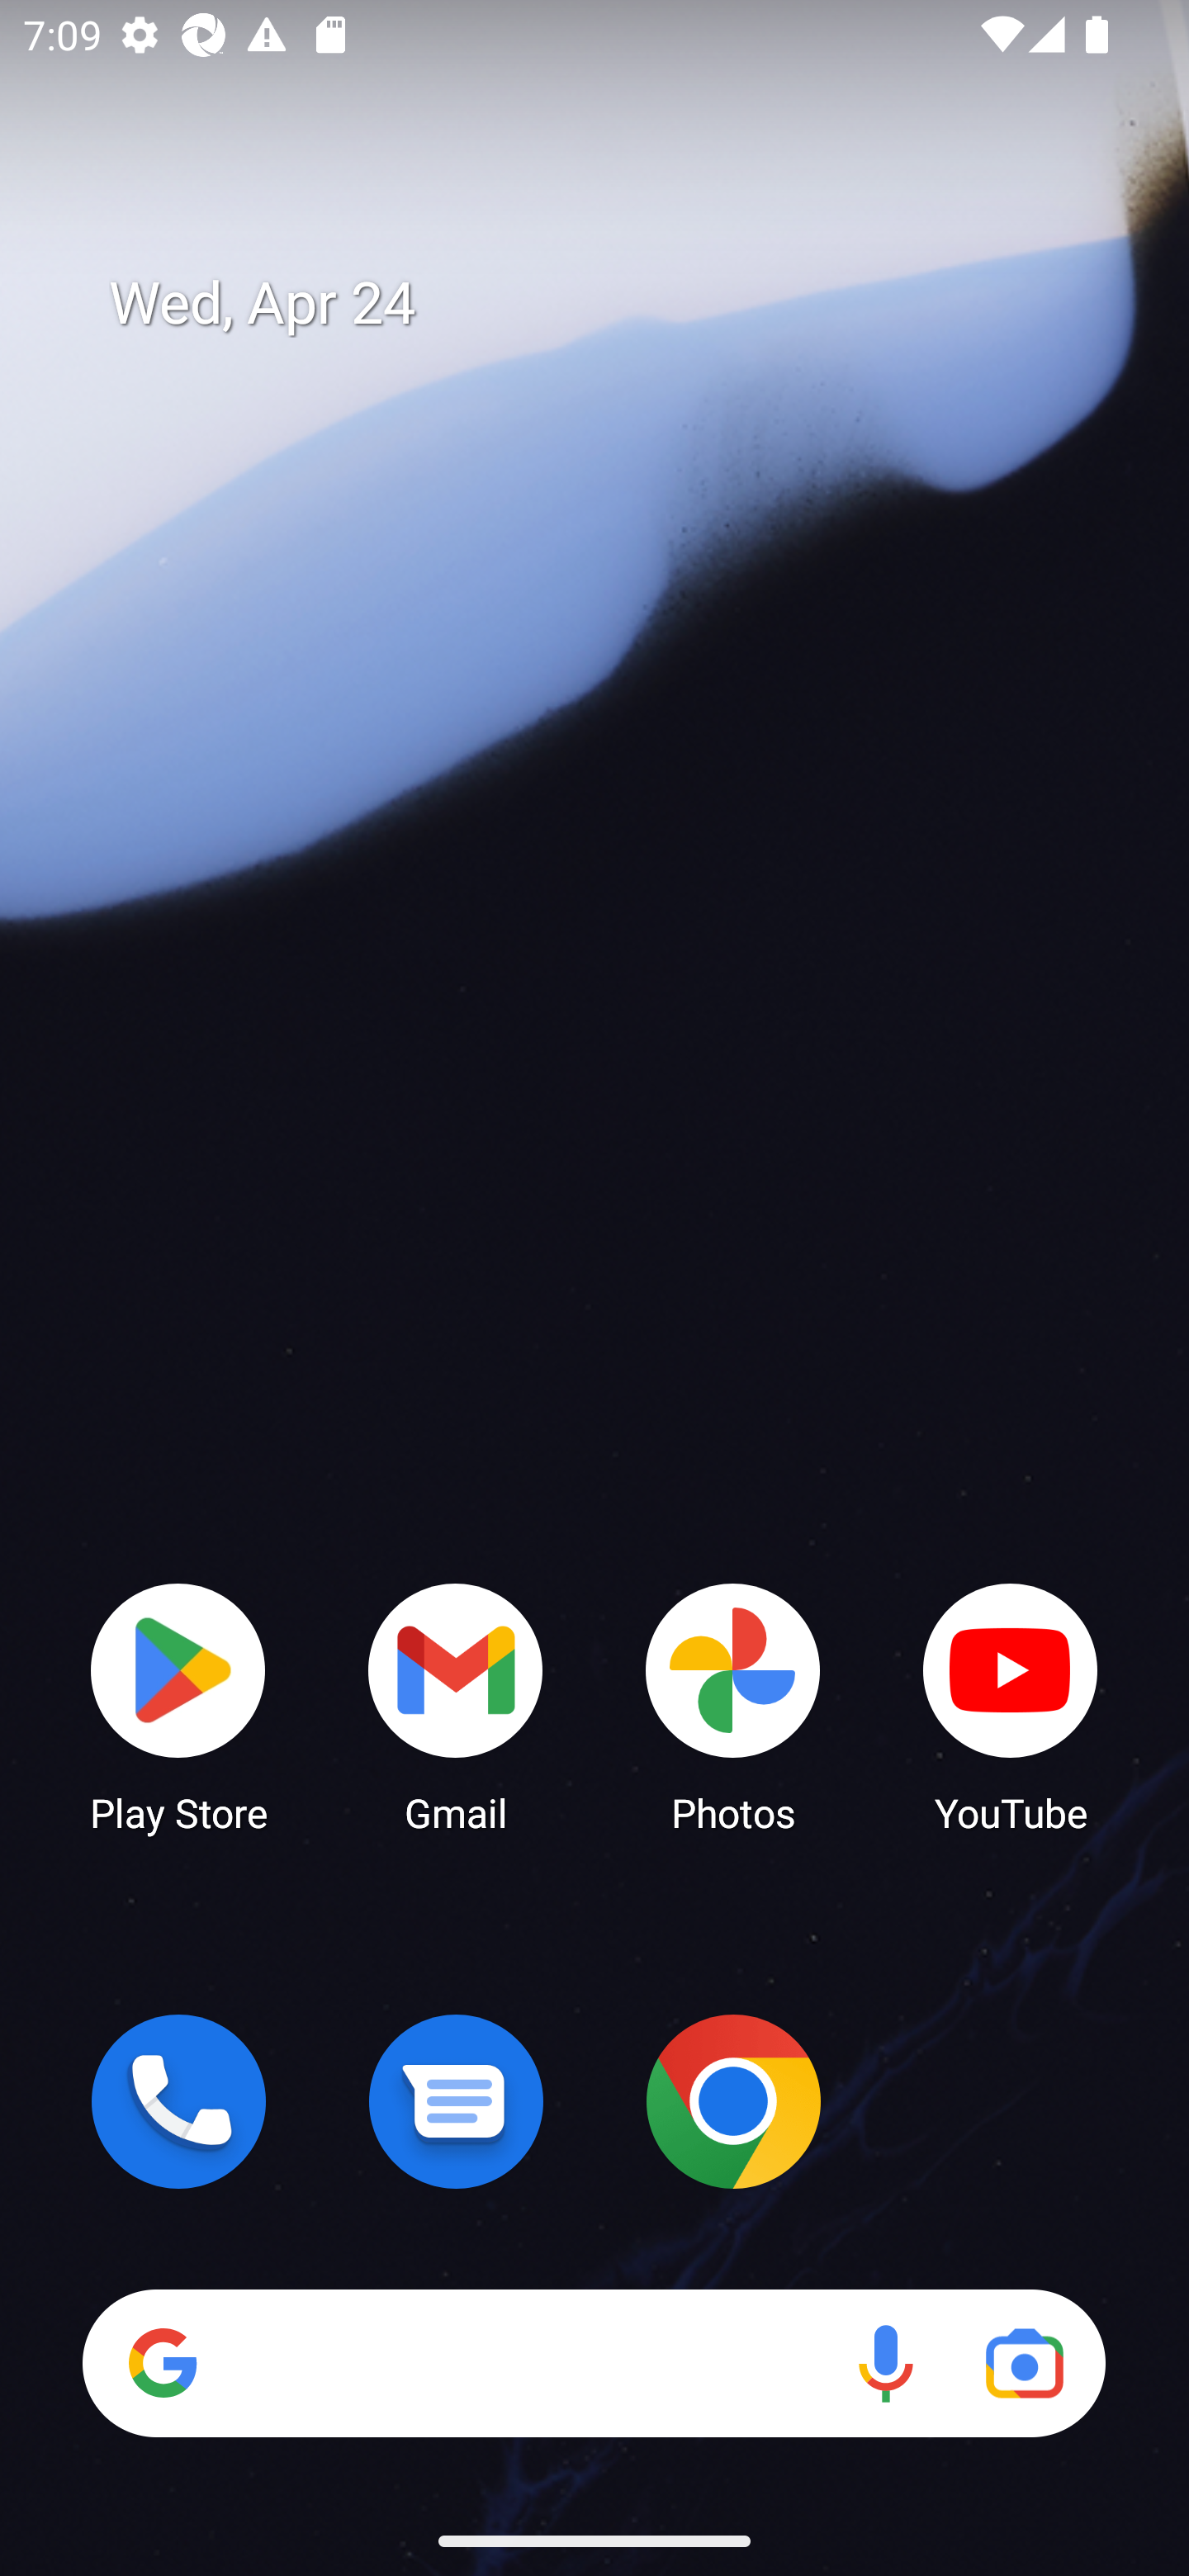 Image resolution: width=1189 pixels, height=2576 pixels. What do you see at coordinates (178, 1706) in the screenshot?
I see `Play Store` at bounding box center [178, 1706].